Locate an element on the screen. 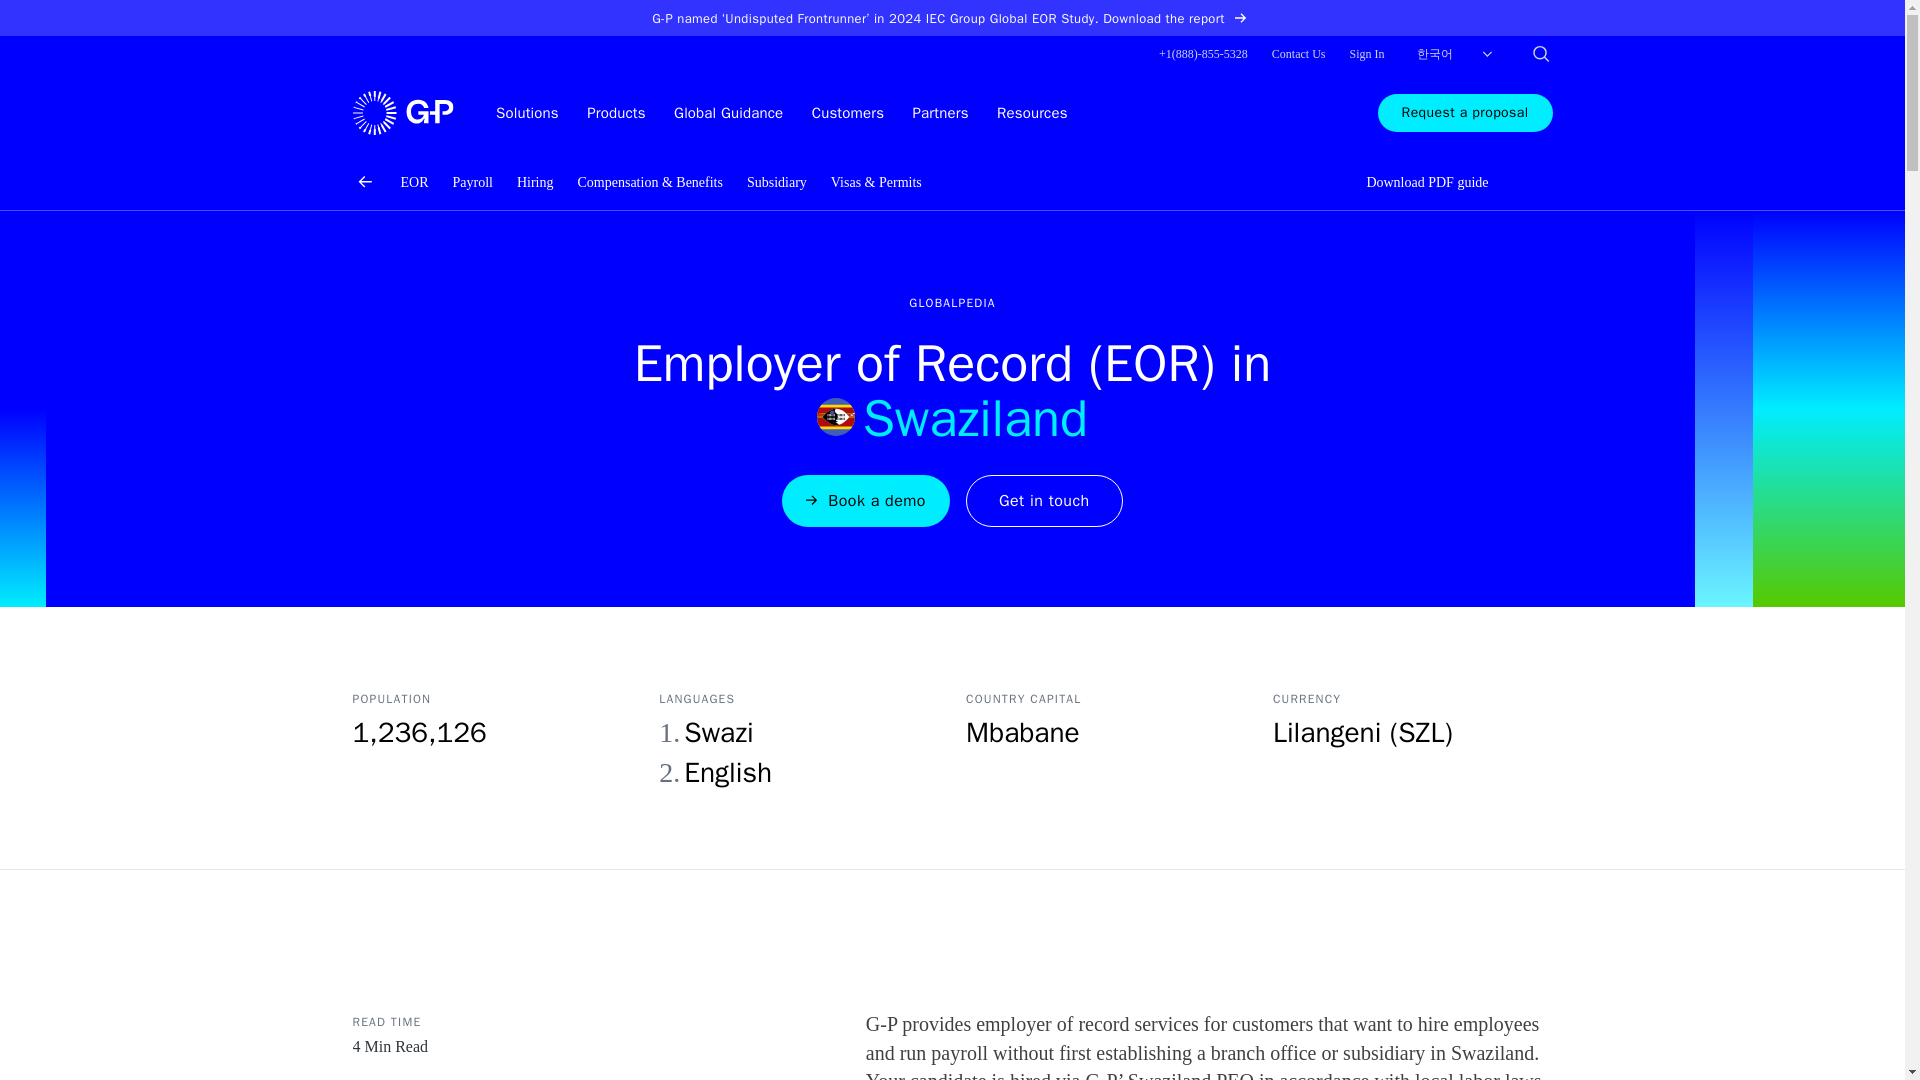 Image resolution: width=1920 pixels, height=1080 pixels. Payroll is located at coordinates (471, 182).